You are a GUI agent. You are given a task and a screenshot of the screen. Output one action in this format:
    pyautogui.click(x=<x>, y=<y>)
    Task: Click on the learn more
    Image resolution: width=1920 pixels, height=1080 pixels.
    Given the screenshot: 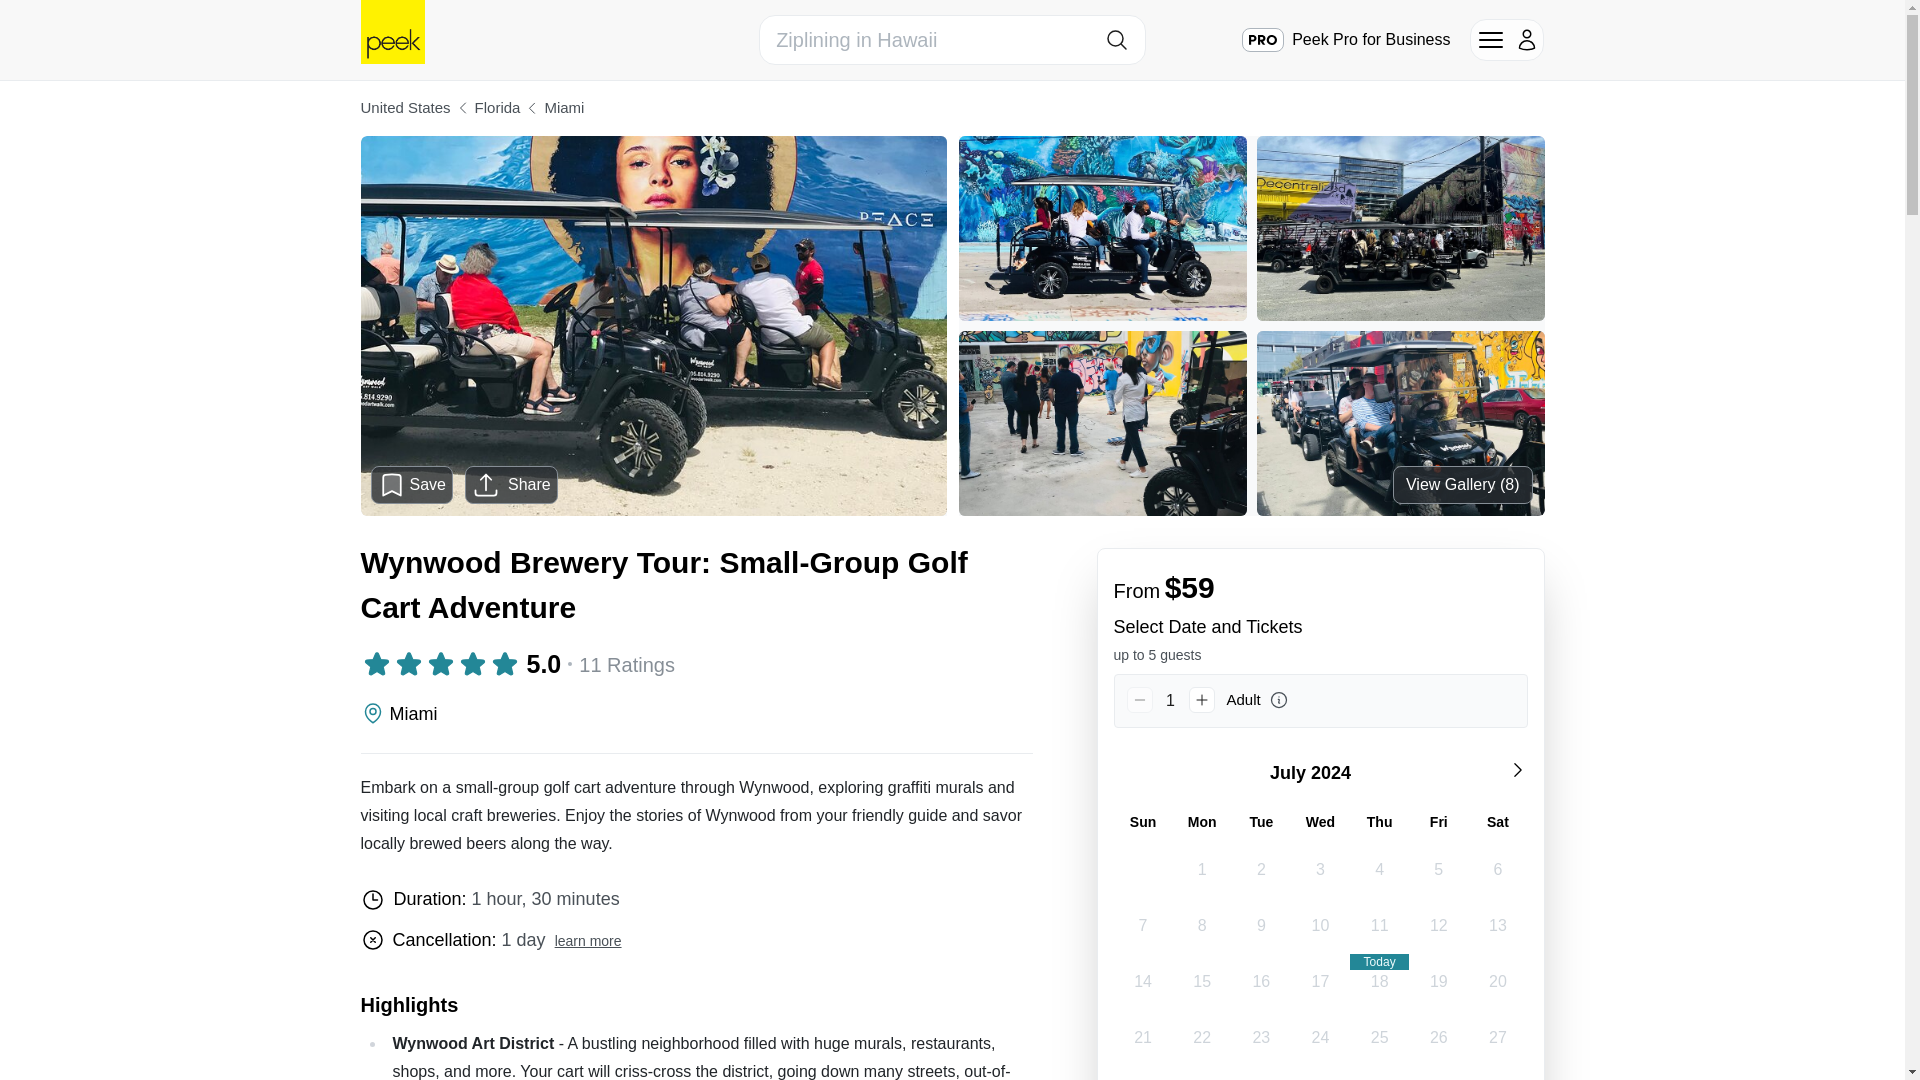 What is the action you would take?
    pyautogui.click(x=588, y=941)
    